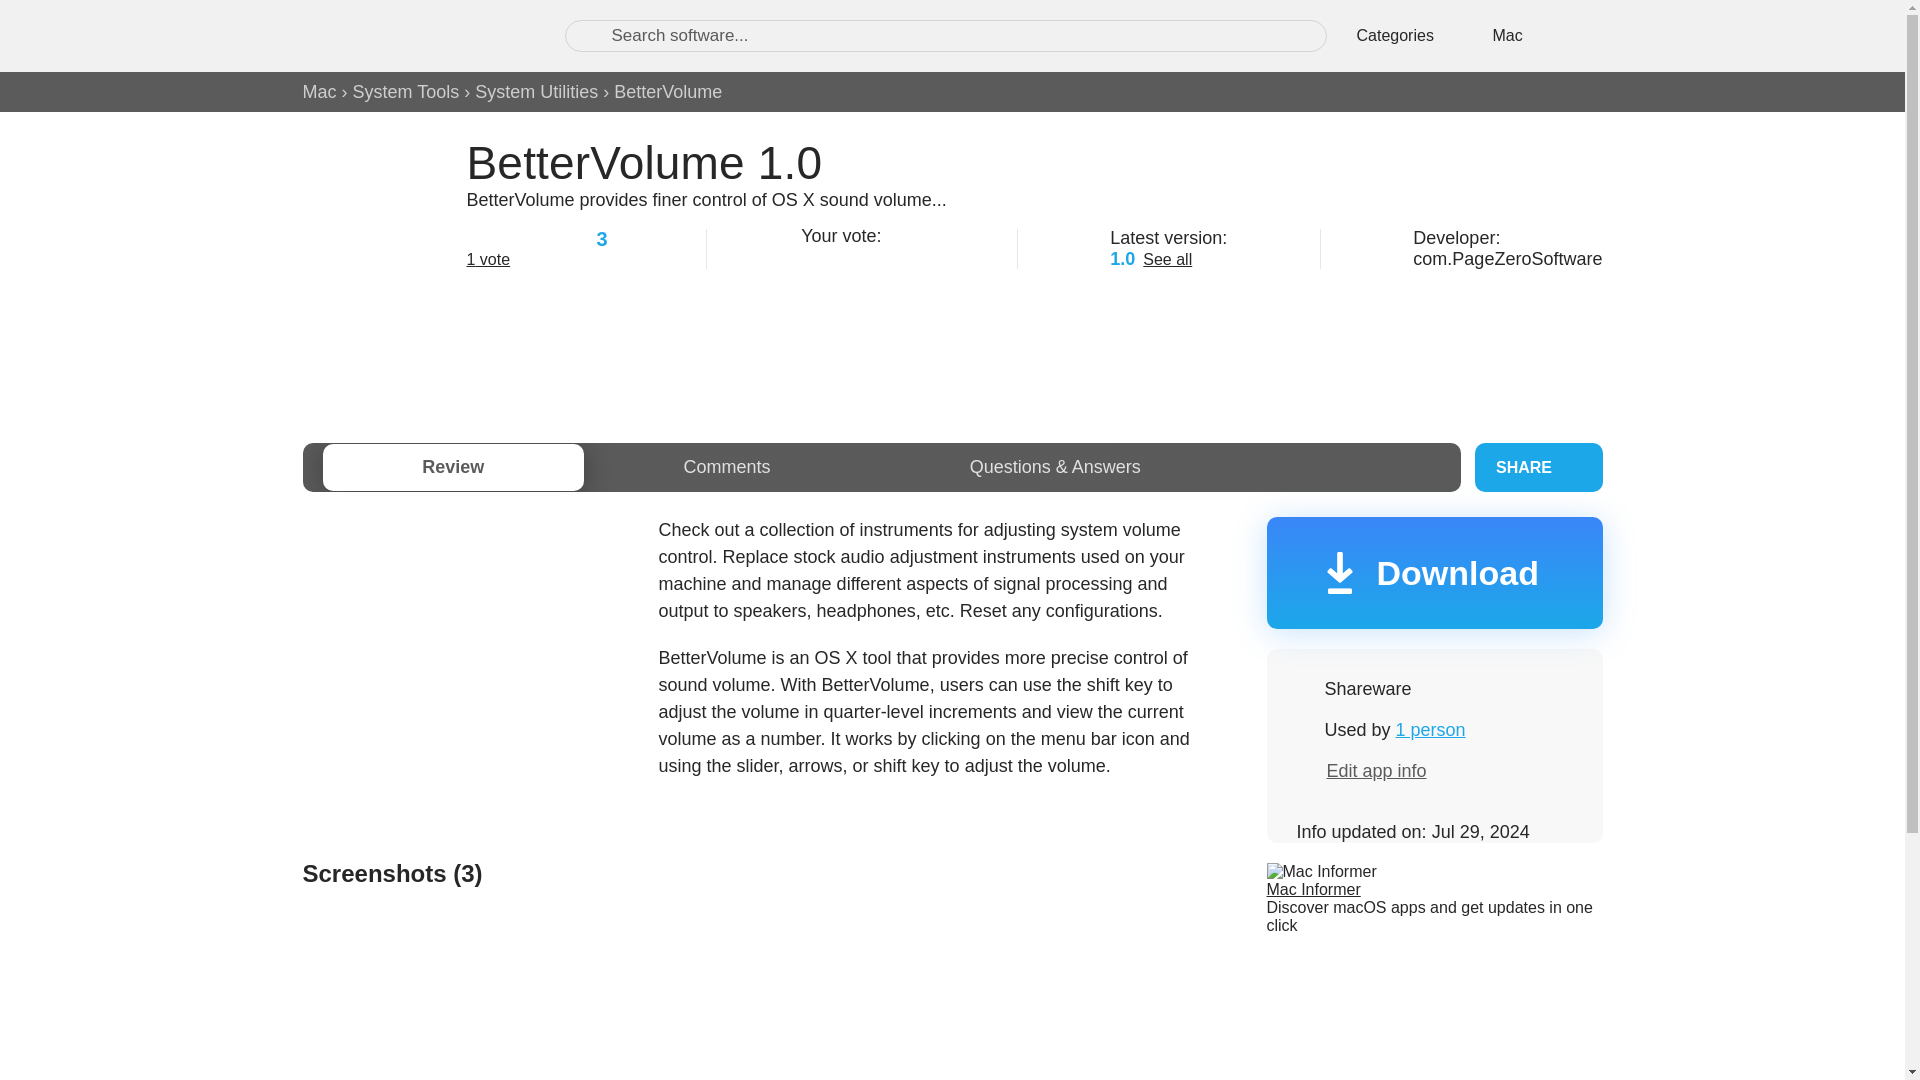 The height and width of the screenshot is (1080, 1920). I want to click on See all, so click(1167, 258).